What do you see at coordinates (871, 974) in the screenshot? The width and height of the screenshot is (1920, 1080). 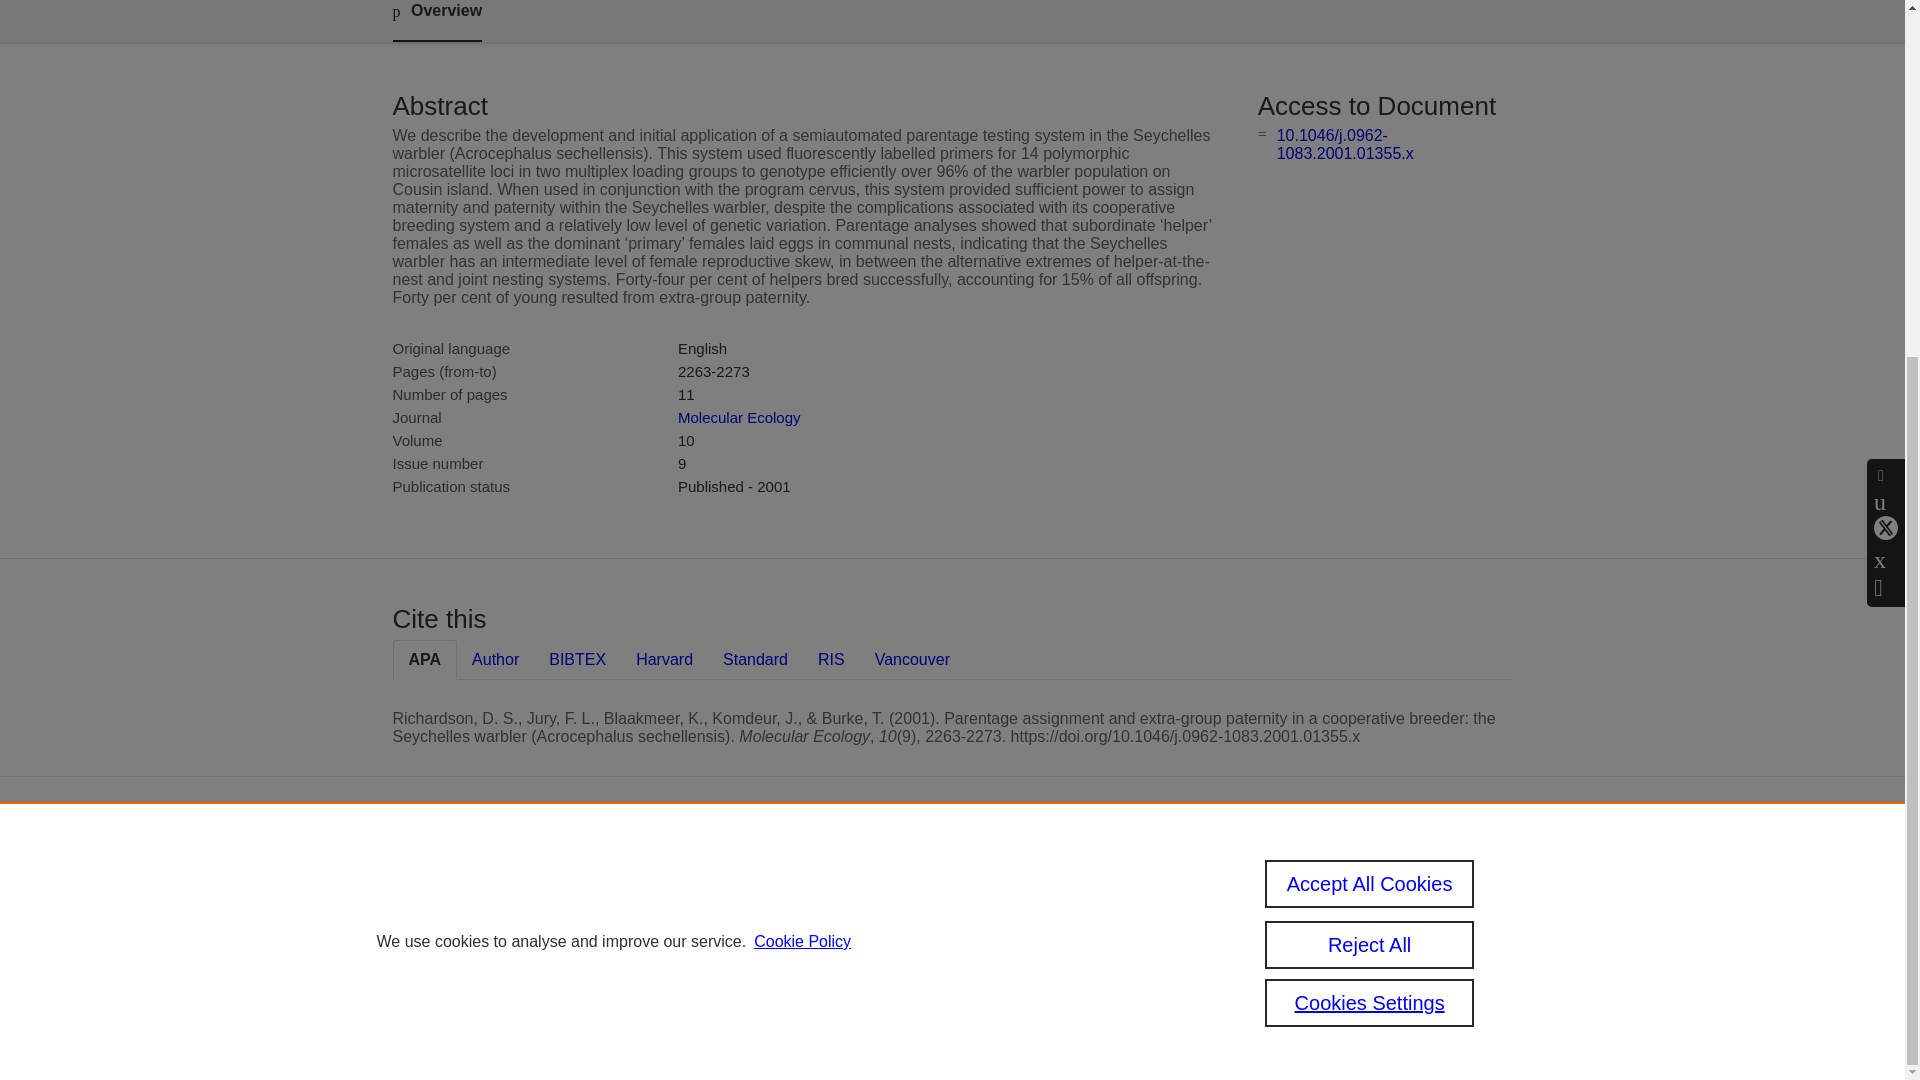 I see `use of cookies` at bounding box center [871, 974].